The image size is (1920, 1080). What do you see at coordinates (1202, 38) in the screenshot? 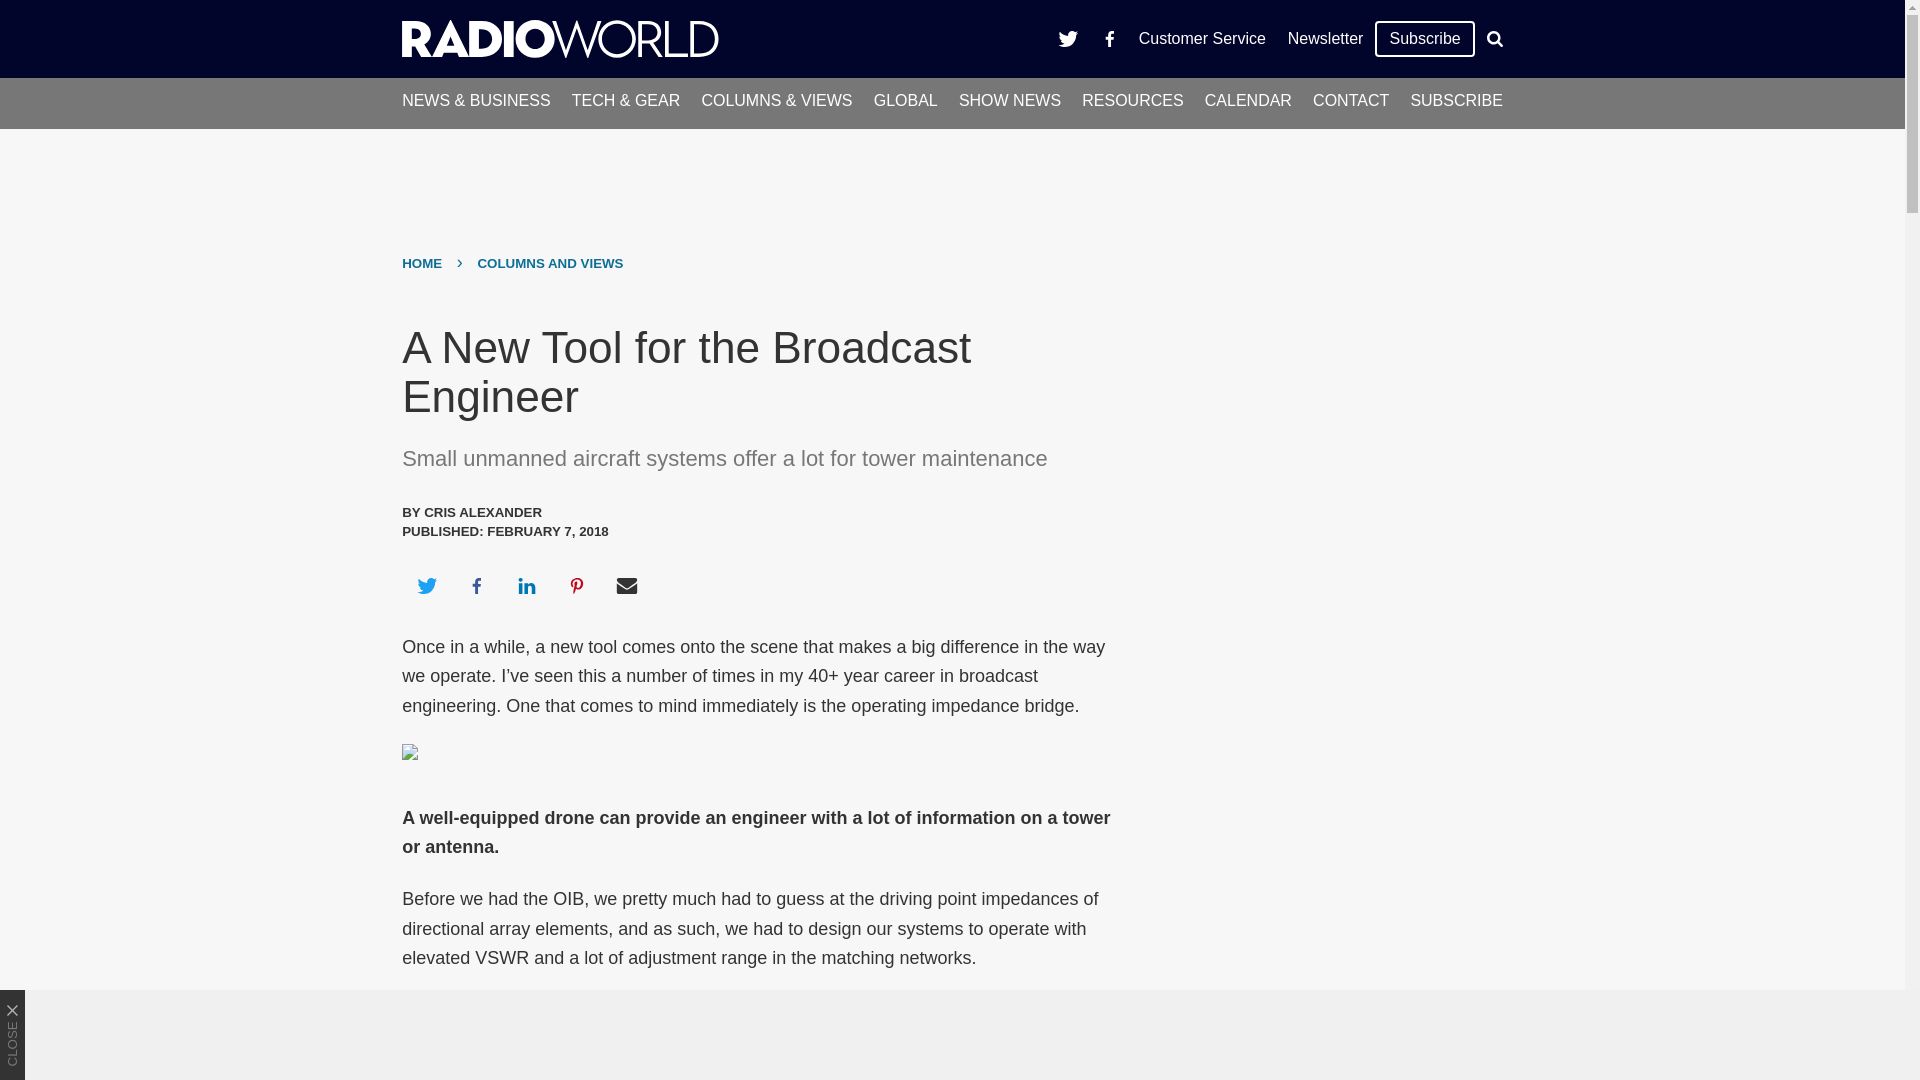
I see `Customer Service` at bounding box center [1202, 38].